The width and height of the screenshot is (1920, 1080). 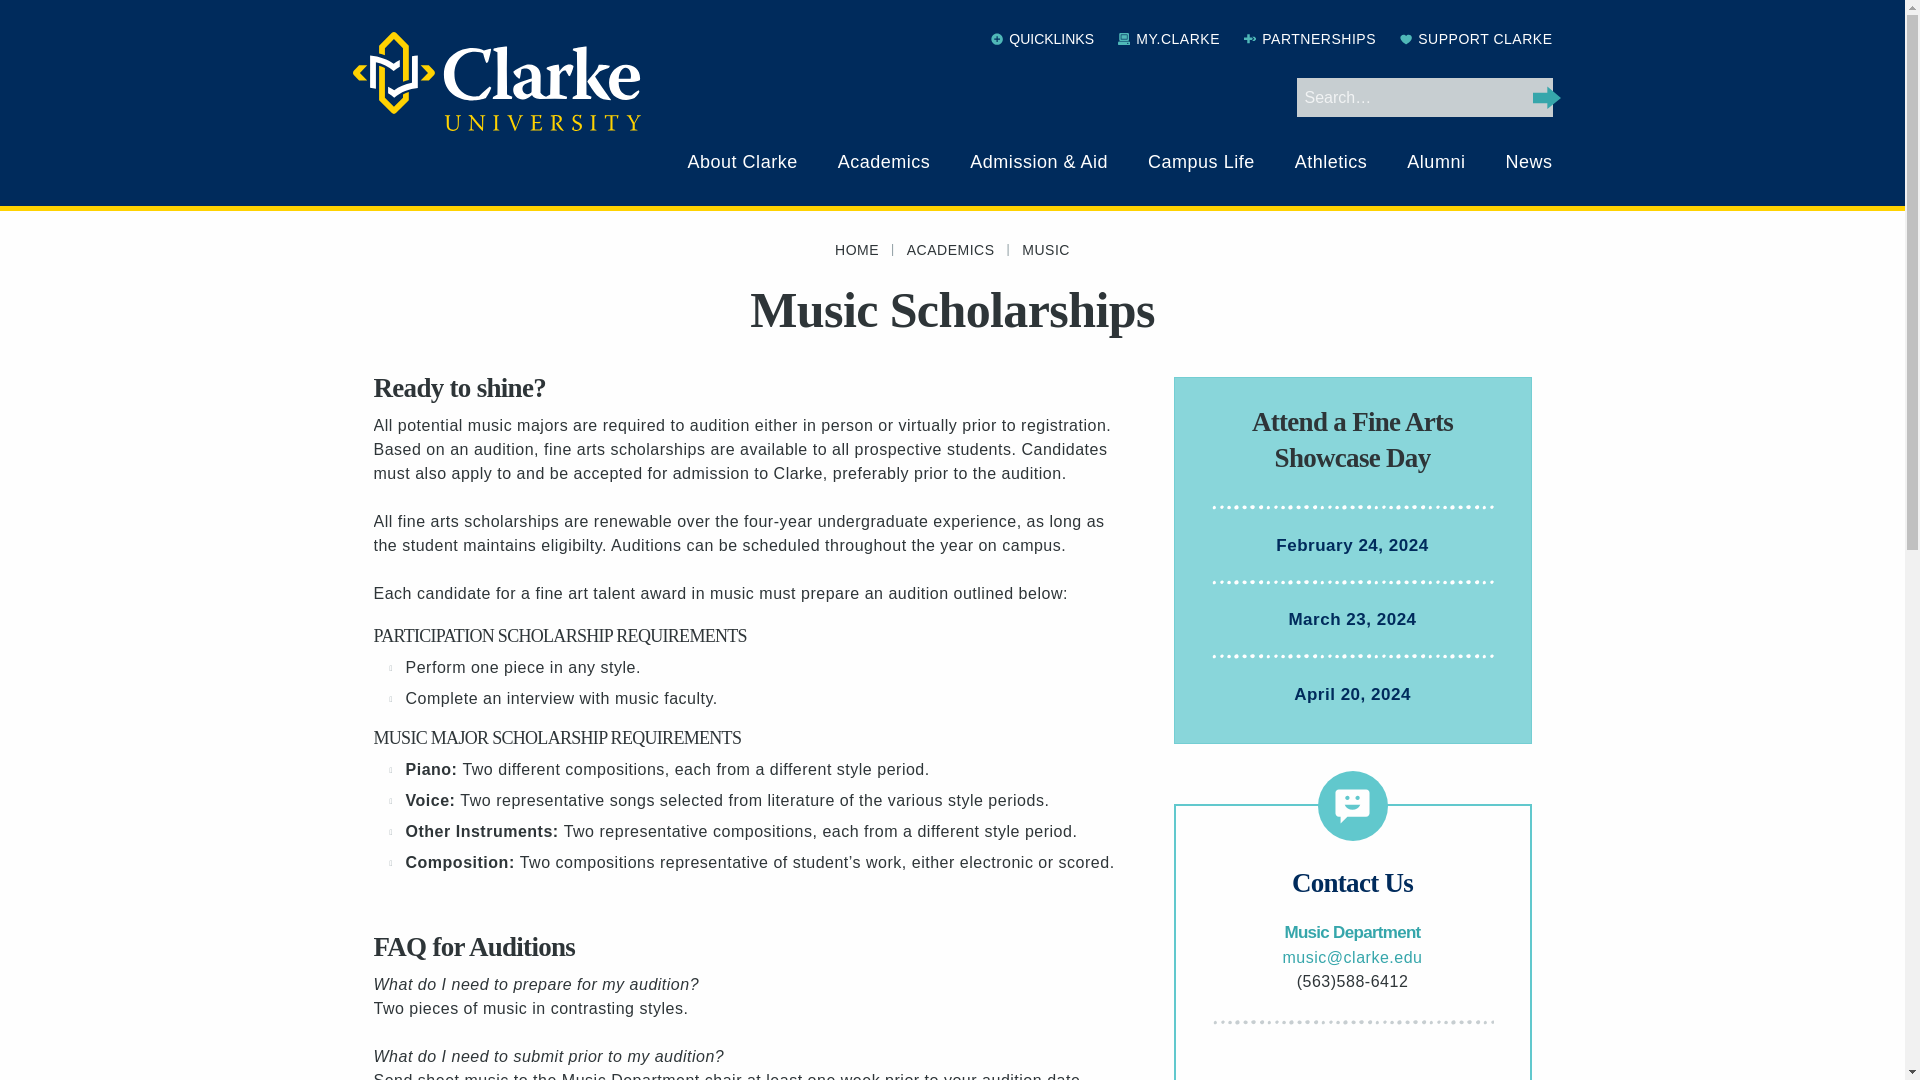 What do you see at coordinates (1546, 98) in the screenshot?
I see `Search` at bounding box center [1546, 98].